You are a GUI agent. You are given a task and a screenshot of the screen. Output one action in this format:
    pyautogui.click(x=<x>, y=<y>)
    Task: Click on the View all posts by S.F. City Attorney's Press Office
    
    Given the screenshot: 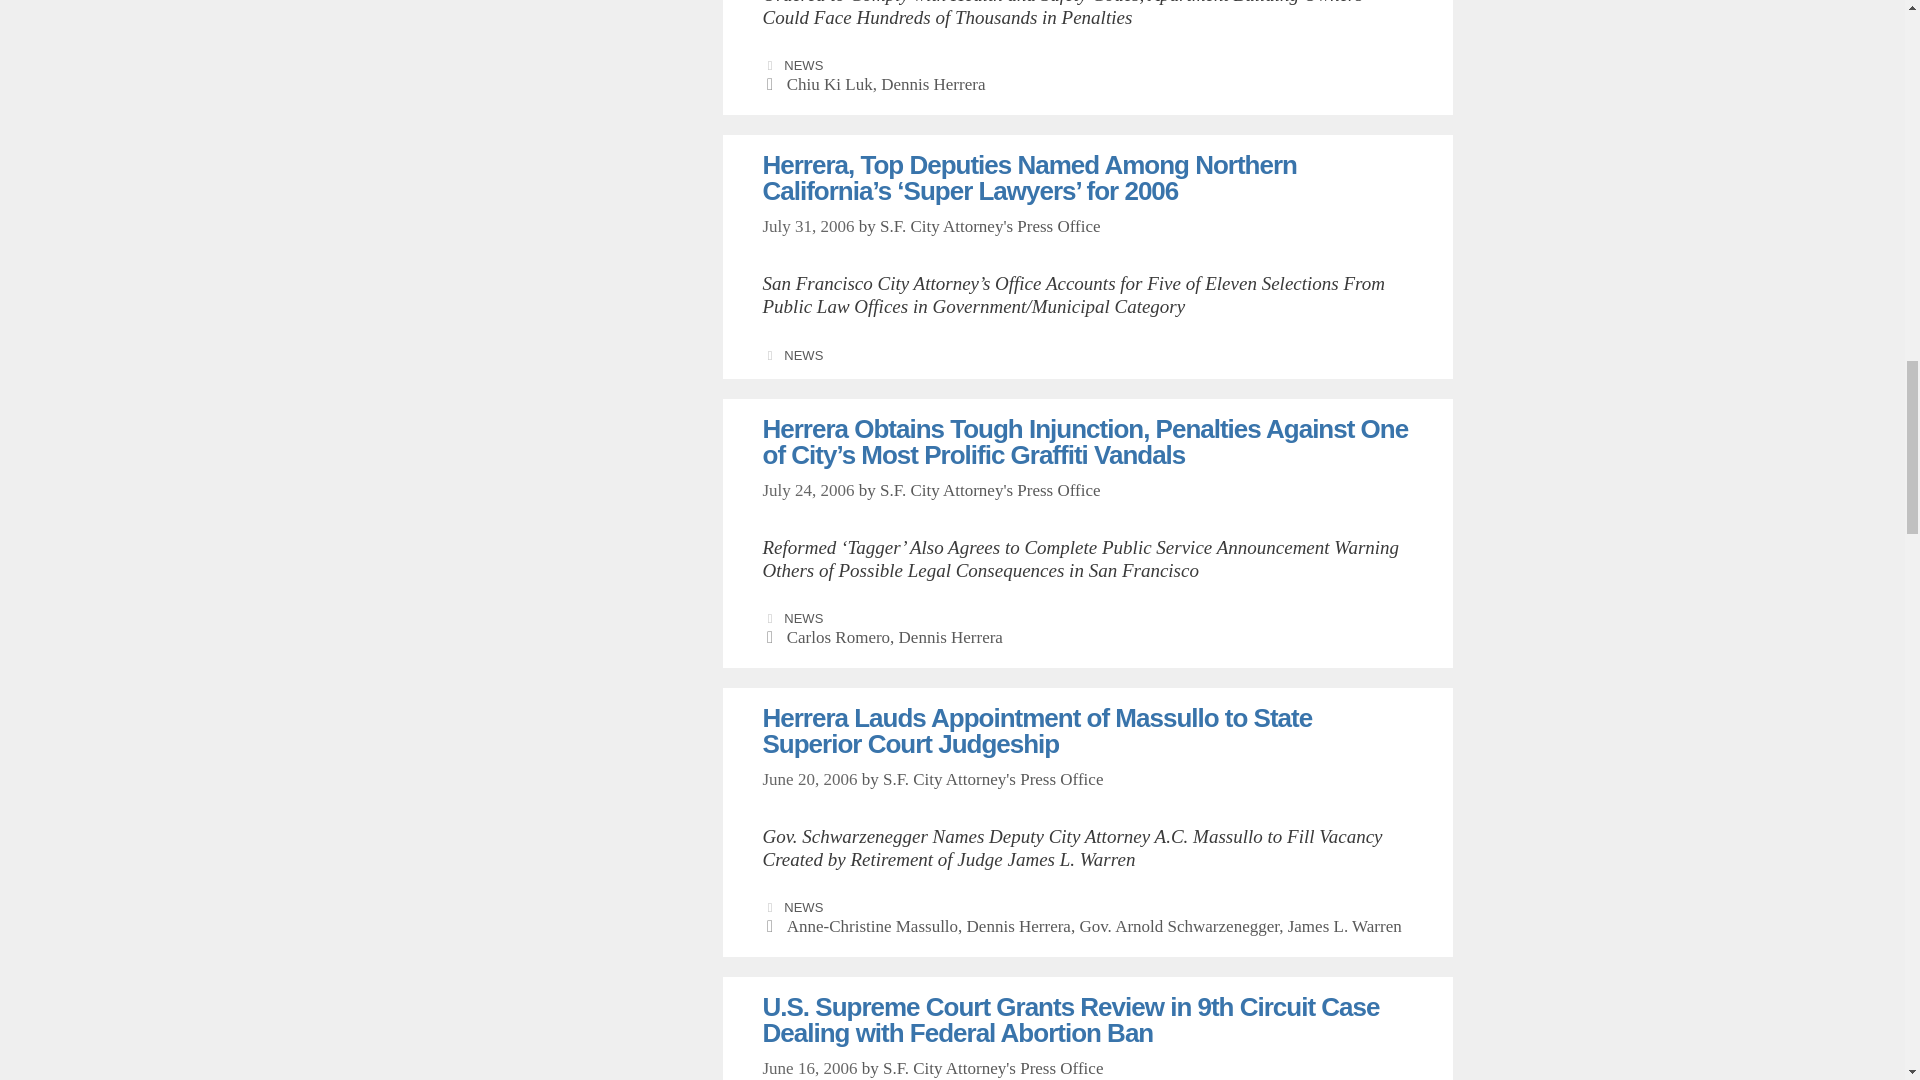 What is the action you would take?
    pyautogui.click(x=994, y=1068)
    